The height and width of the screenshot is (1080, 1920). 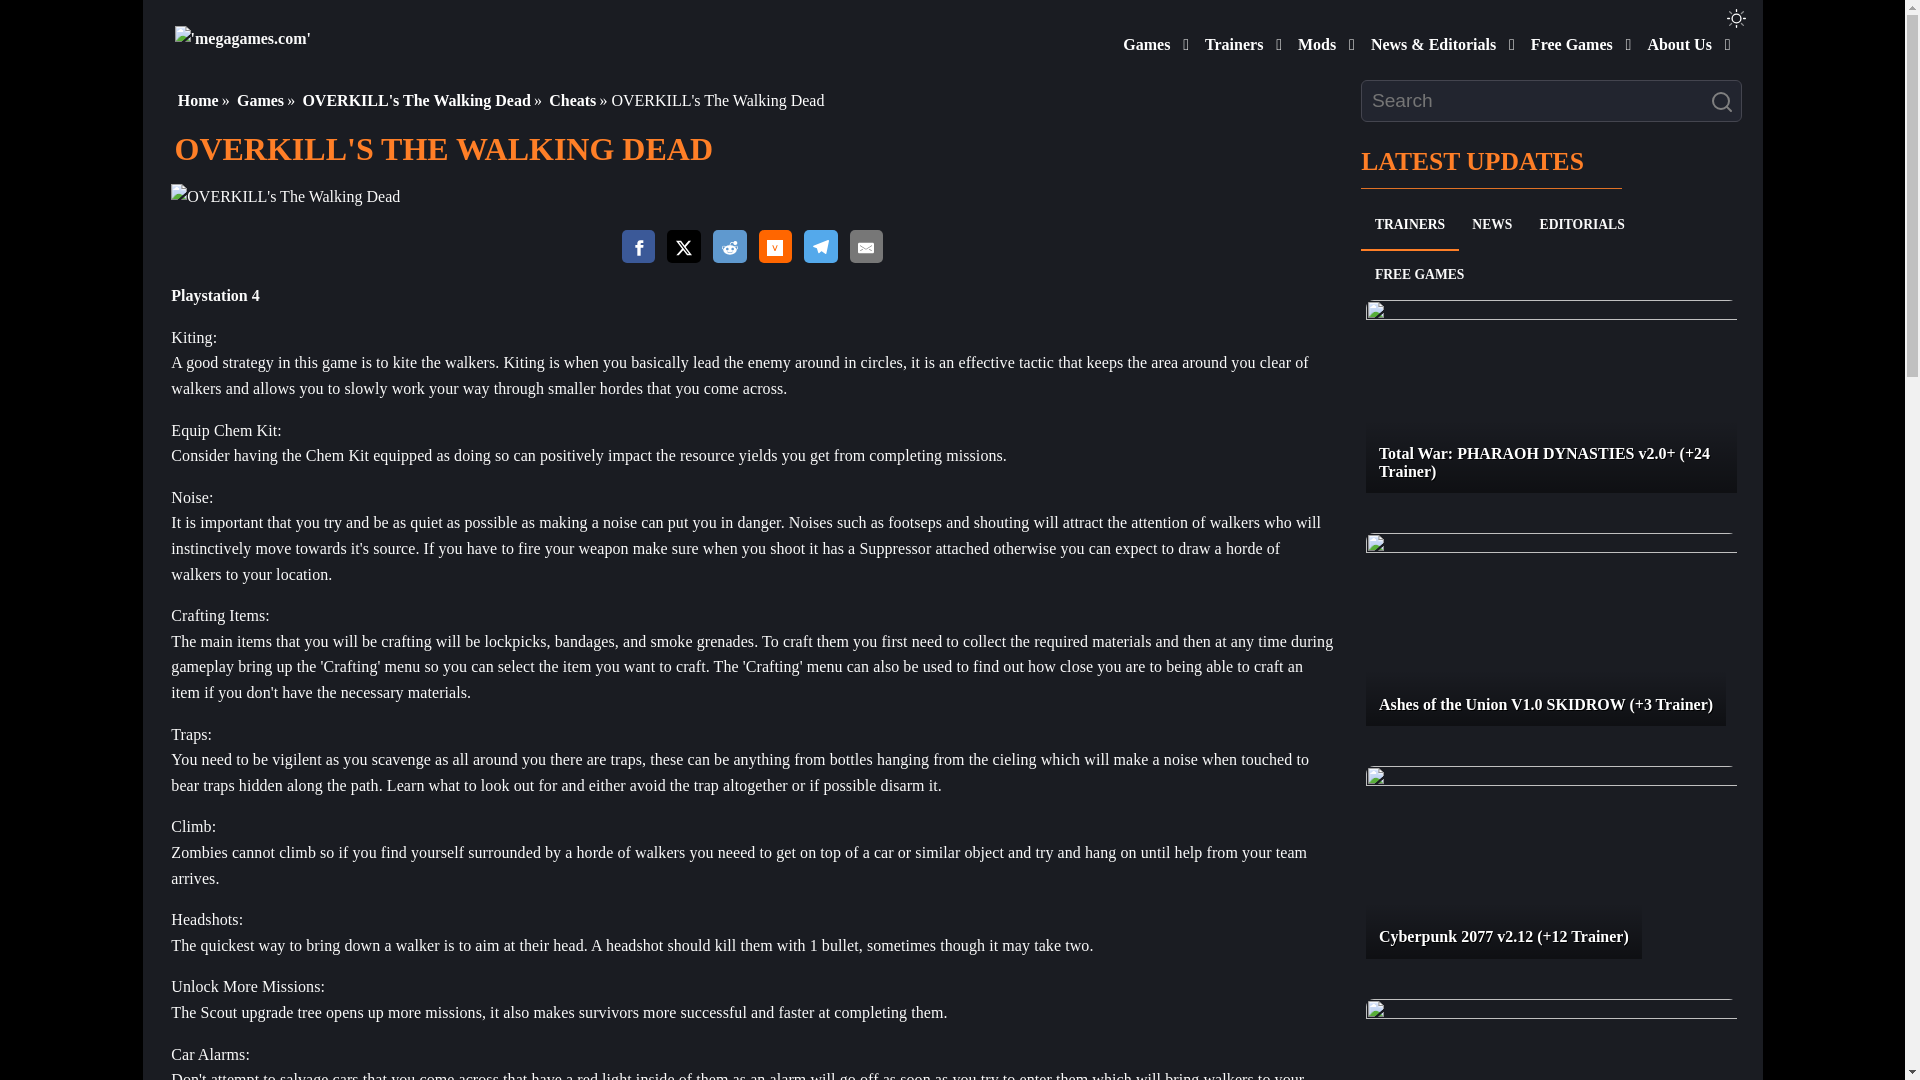 What do you see at coordinates (284, 196) in the screenshot?
I see `OVERKILL's The Walking Dead` at bounding box center [284, 196].